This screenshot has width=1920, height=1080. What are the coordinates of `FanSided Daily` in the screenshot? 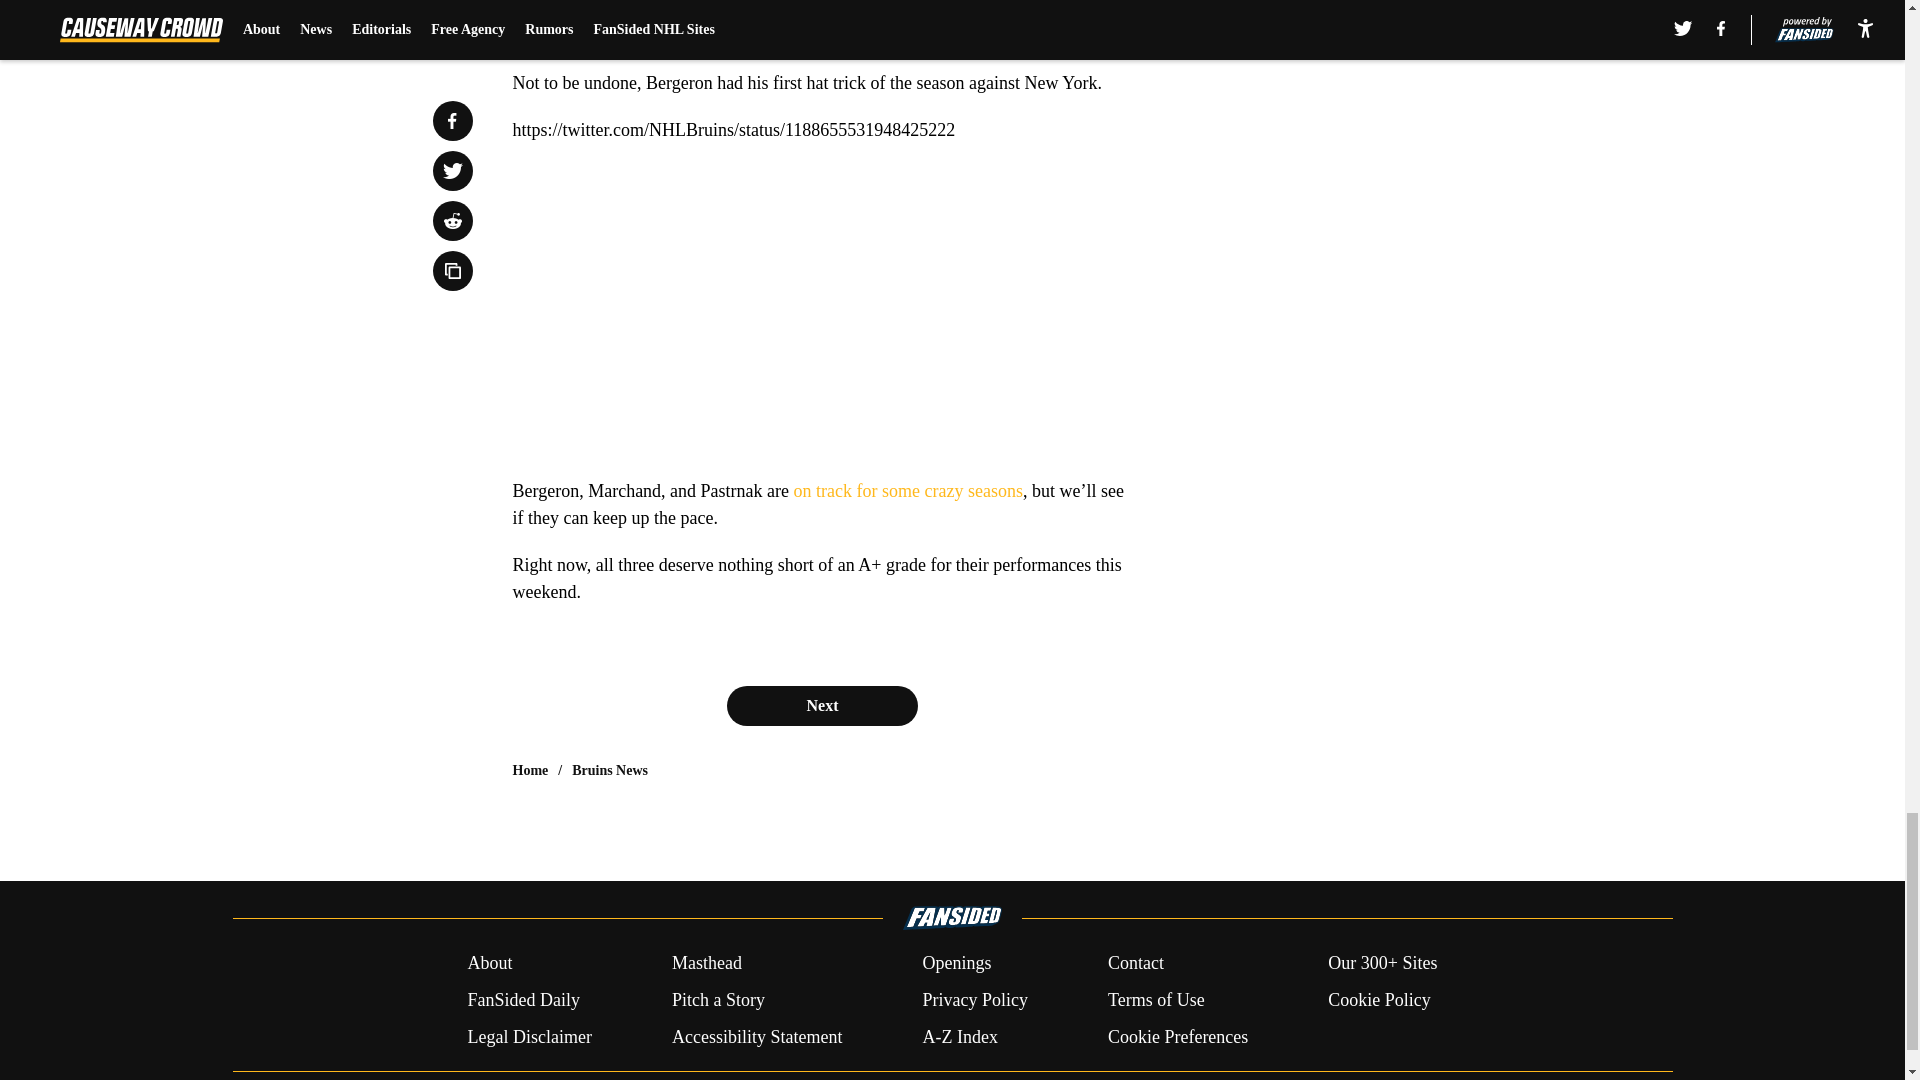 It's located at (522, 1000).